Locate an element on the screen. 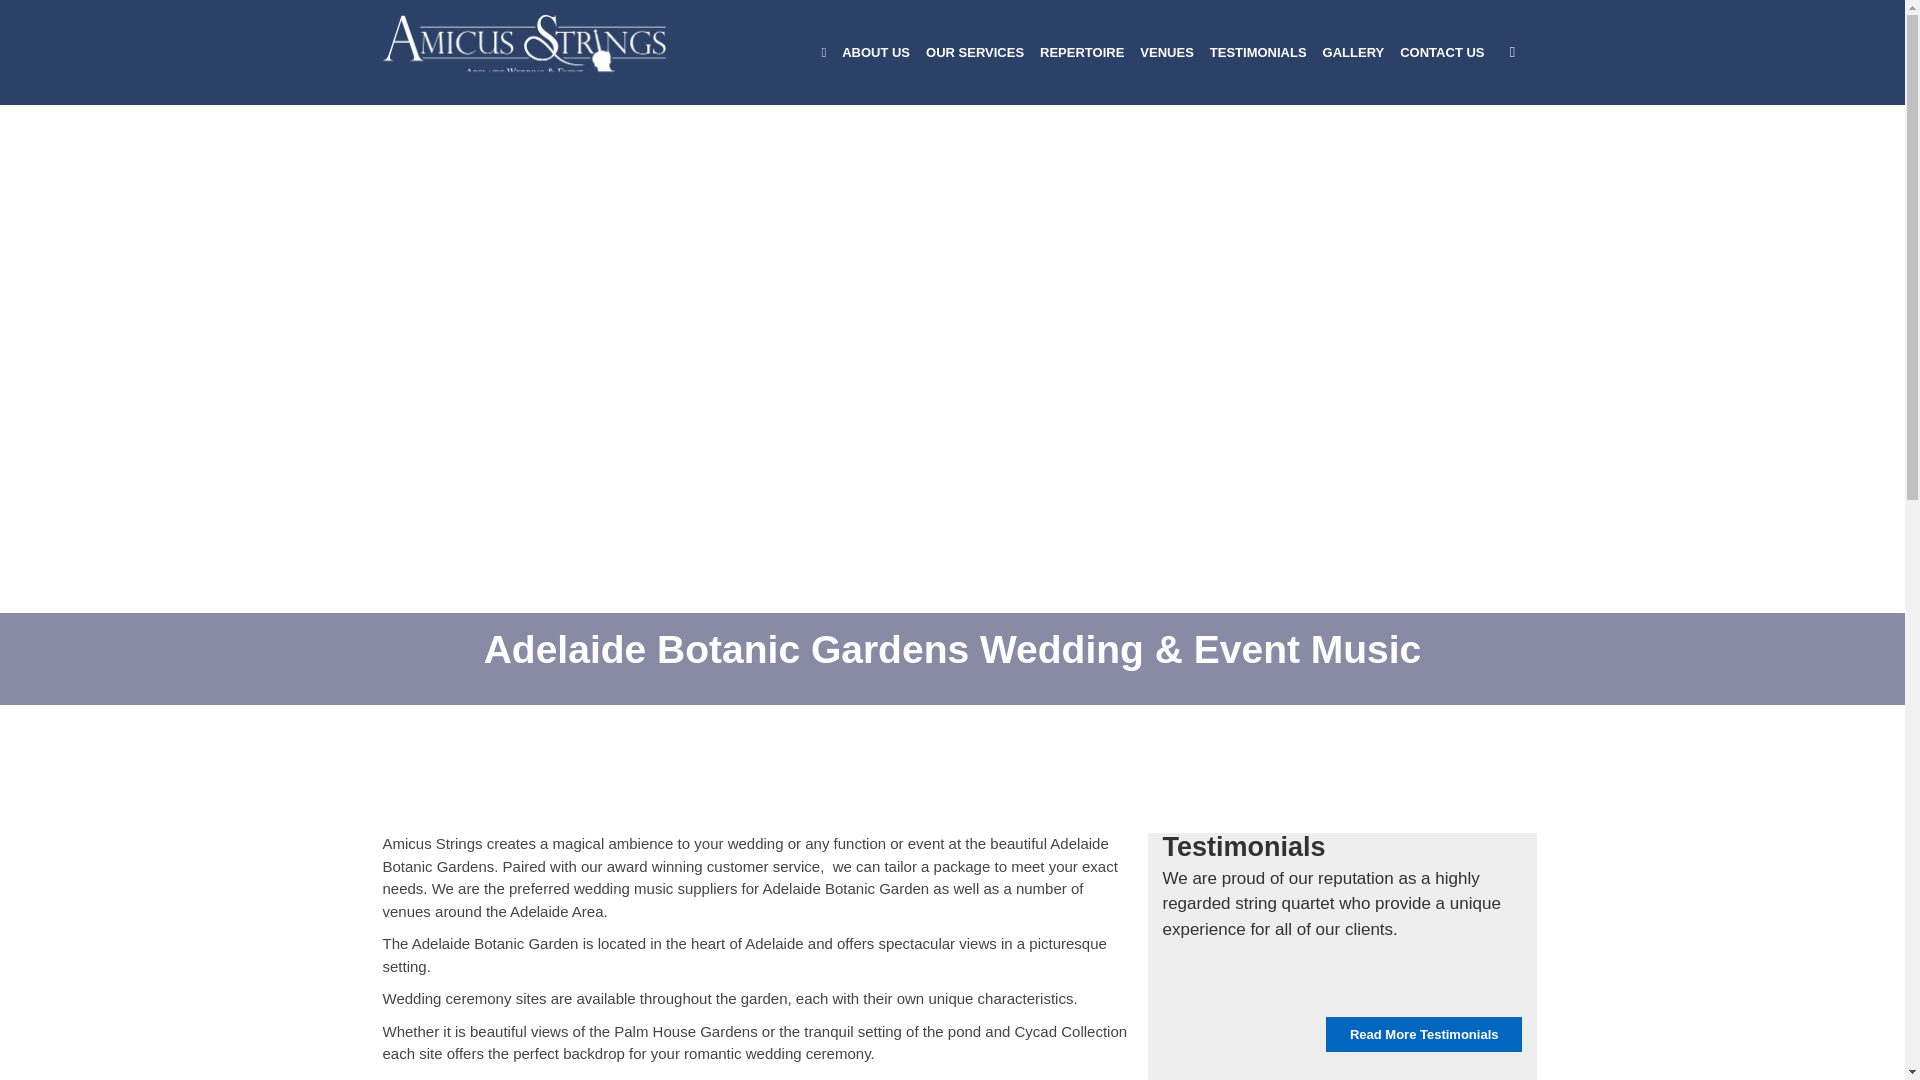 Image resolution: width=1920 pixels, height=1080 pixels. VENUES is located at coordinates (1166, 52).